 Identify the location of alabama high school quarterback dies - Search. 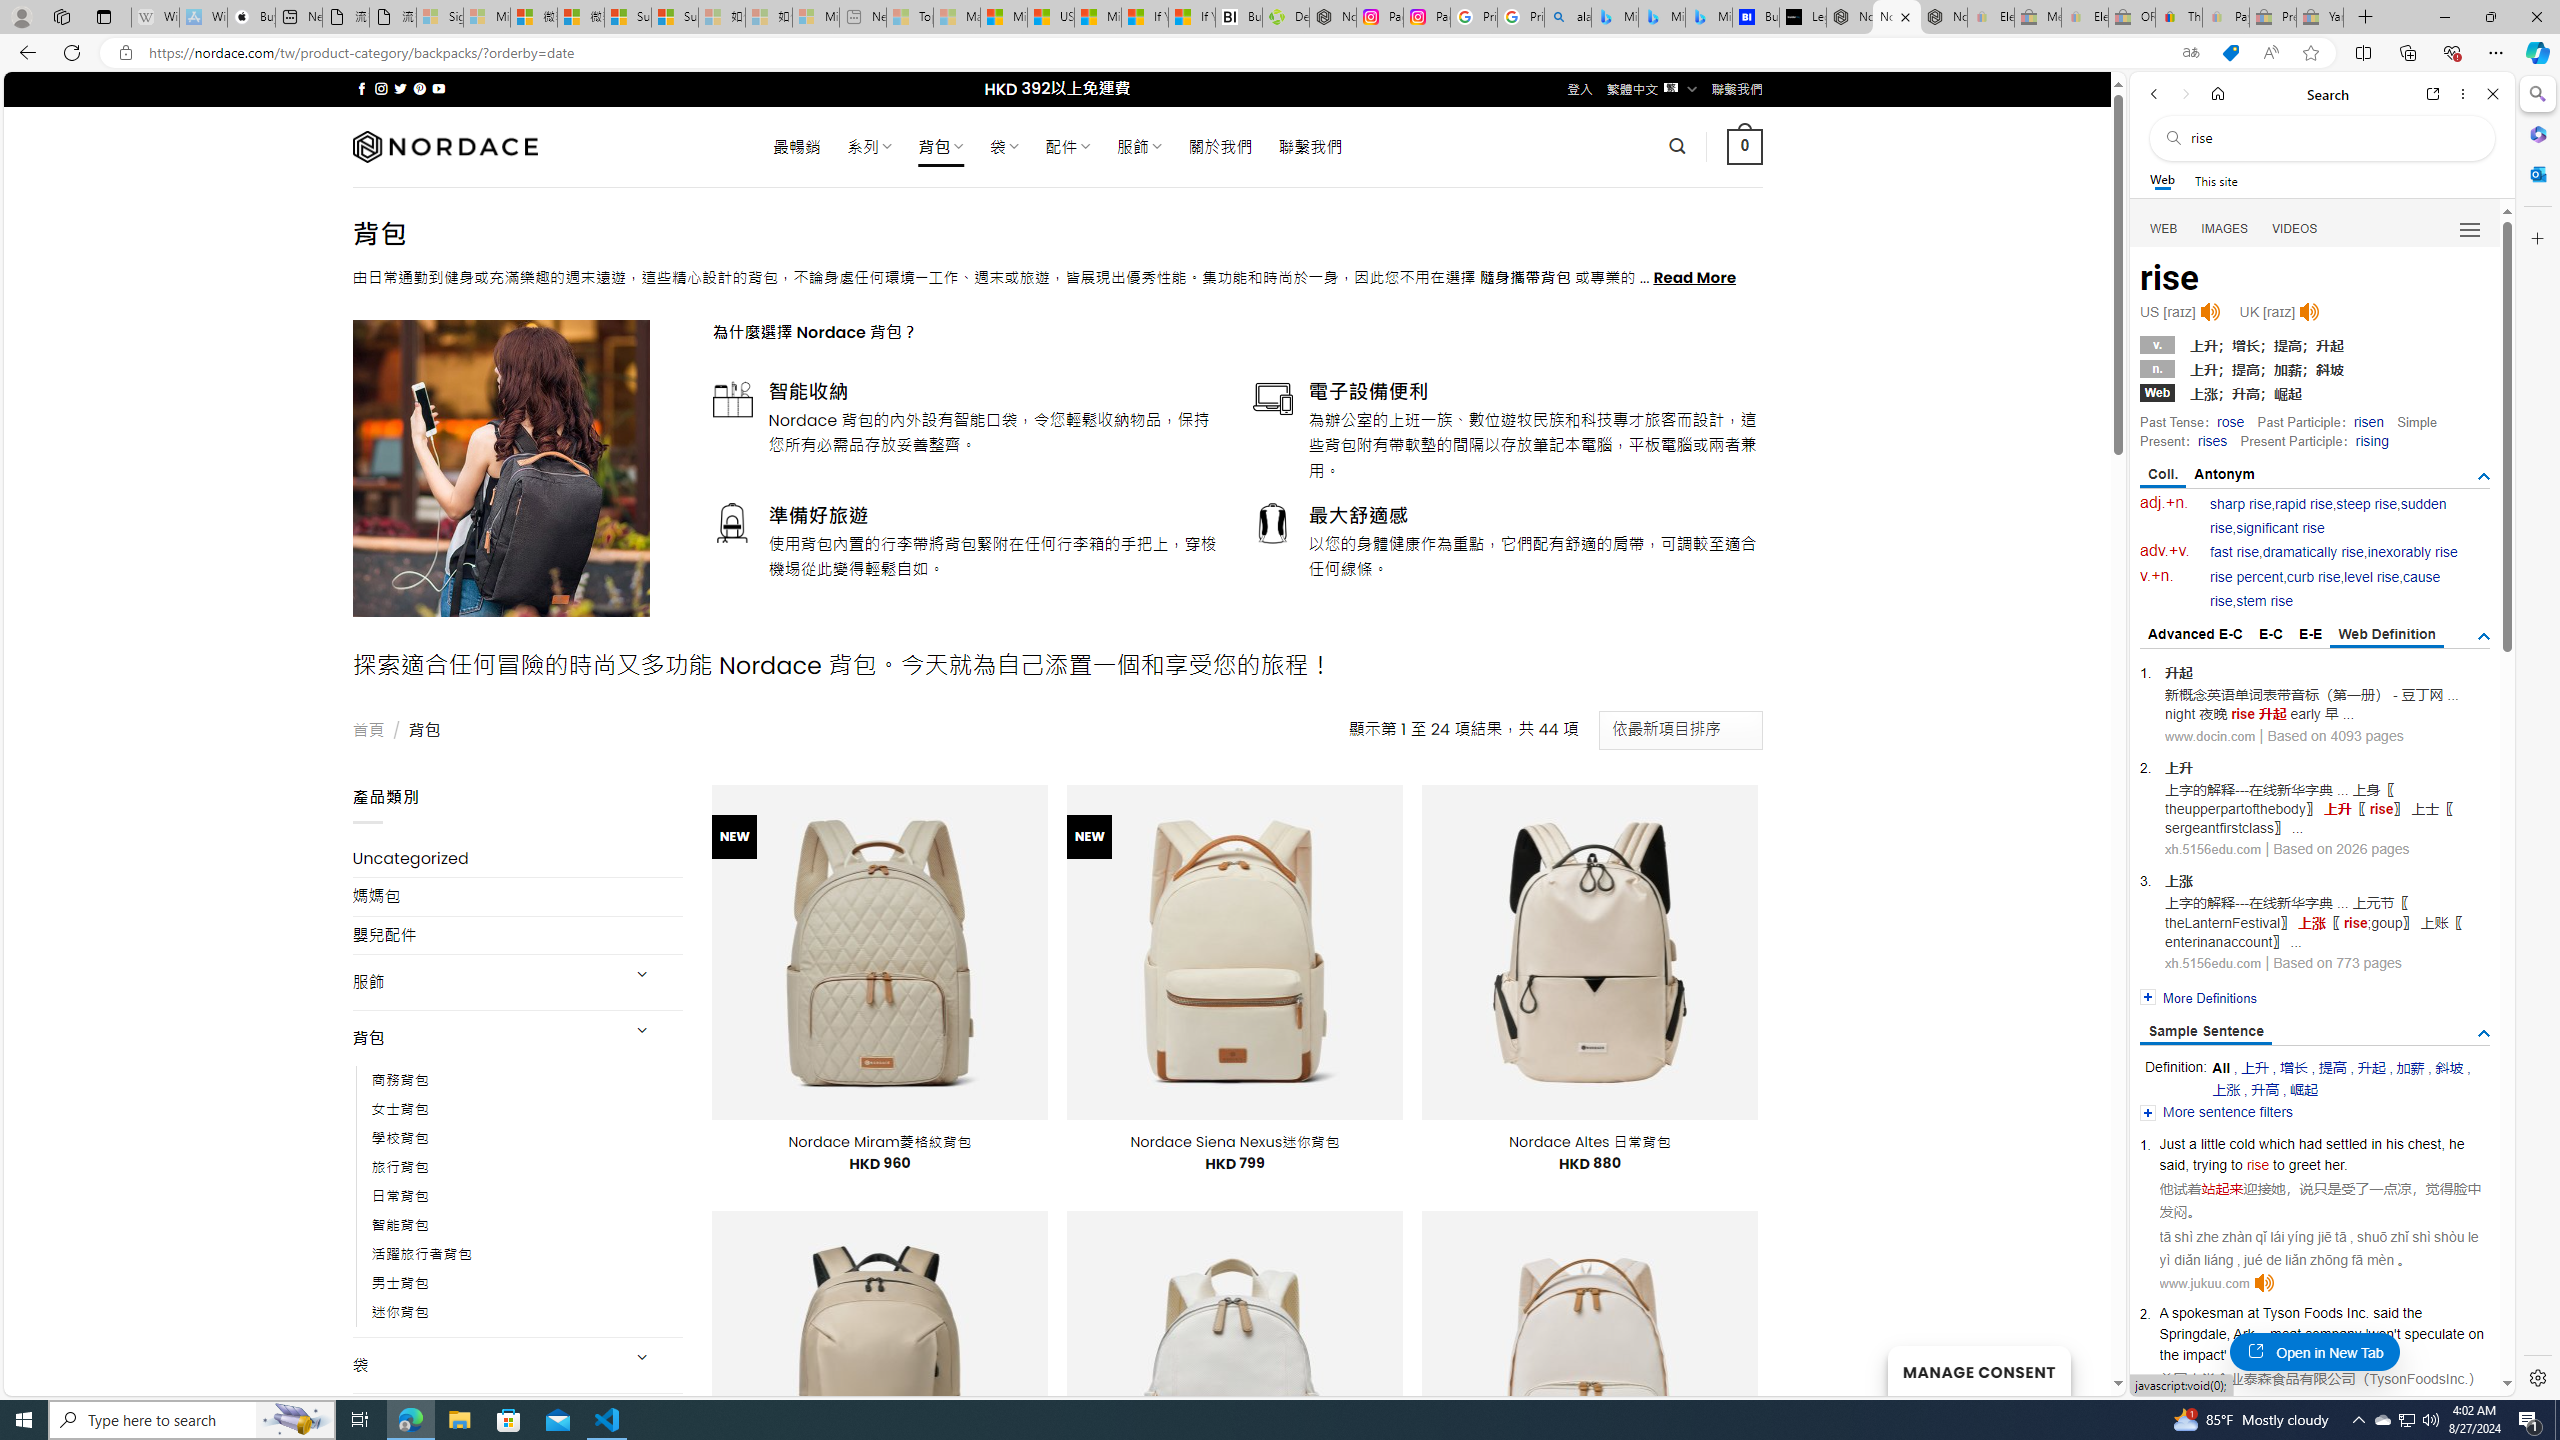
(1568, 17).